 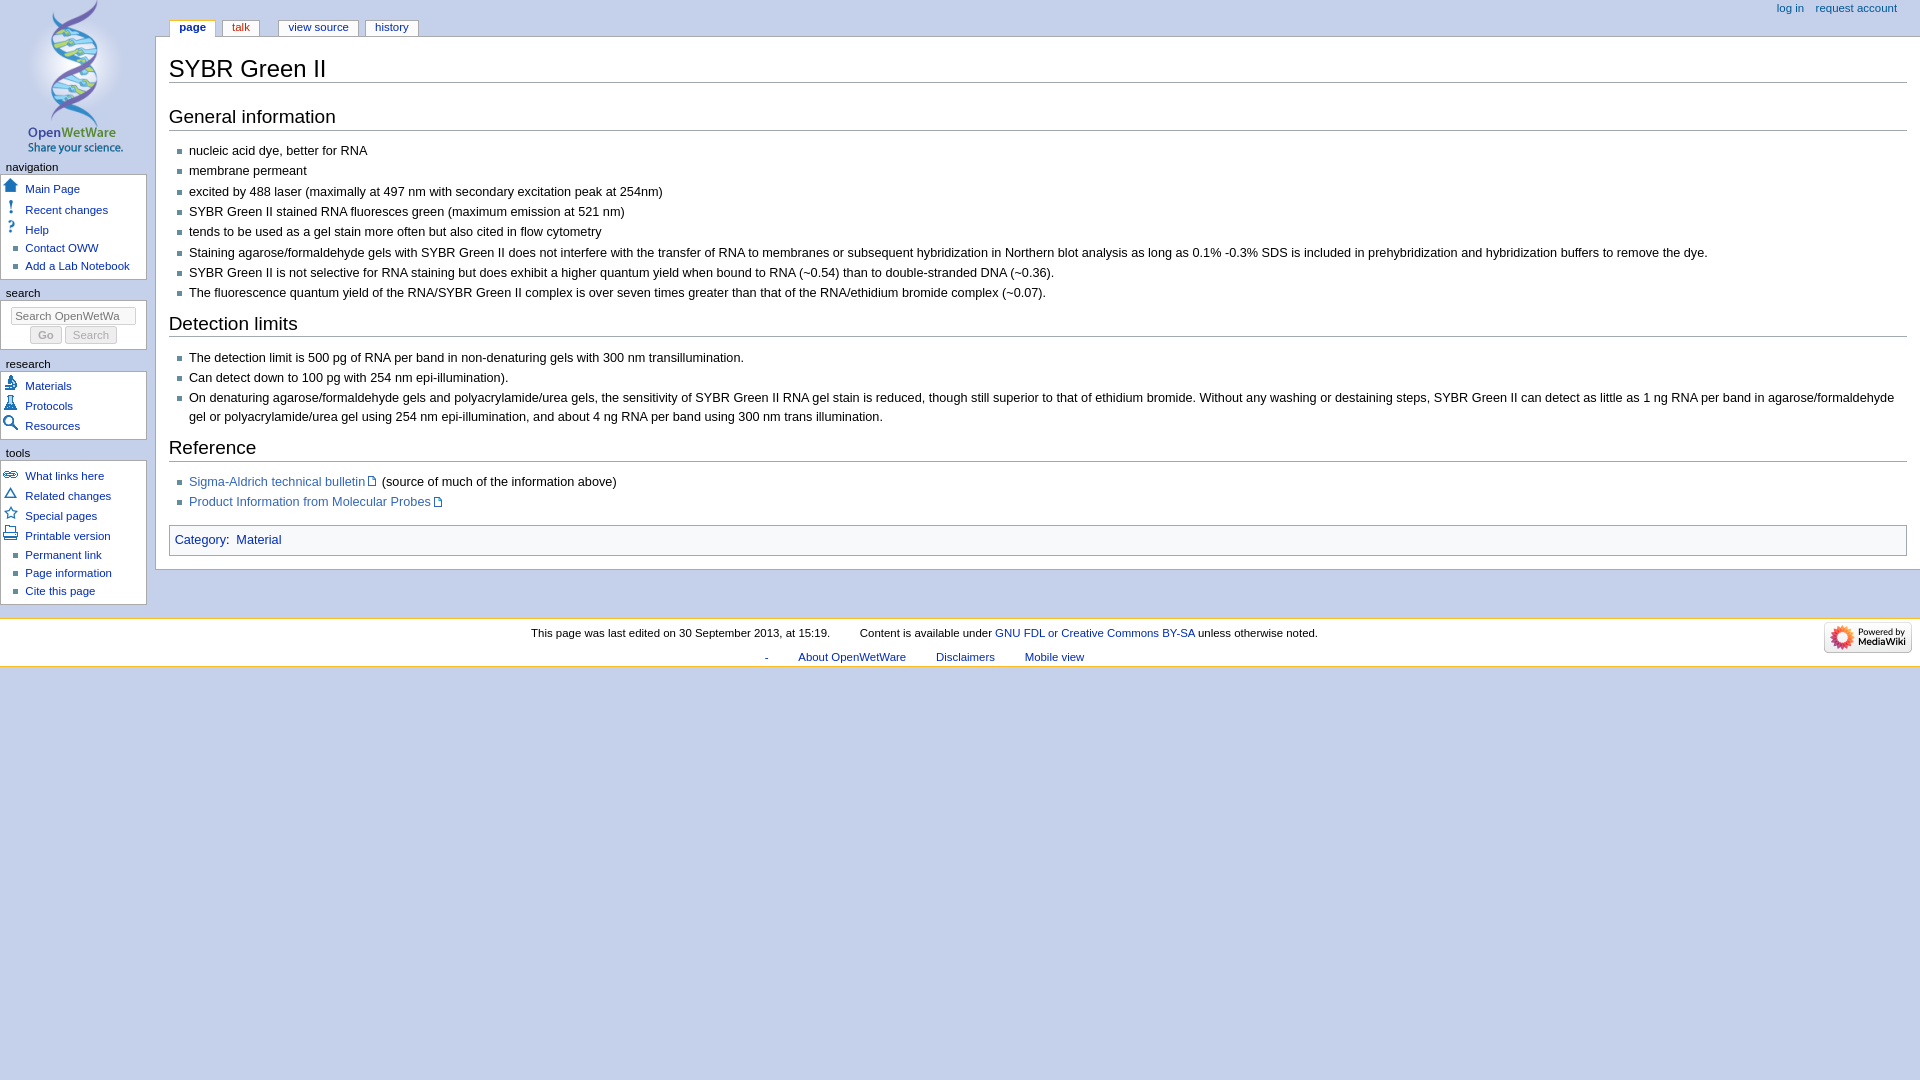 I want to click on Go, so click(x=46, y=335).